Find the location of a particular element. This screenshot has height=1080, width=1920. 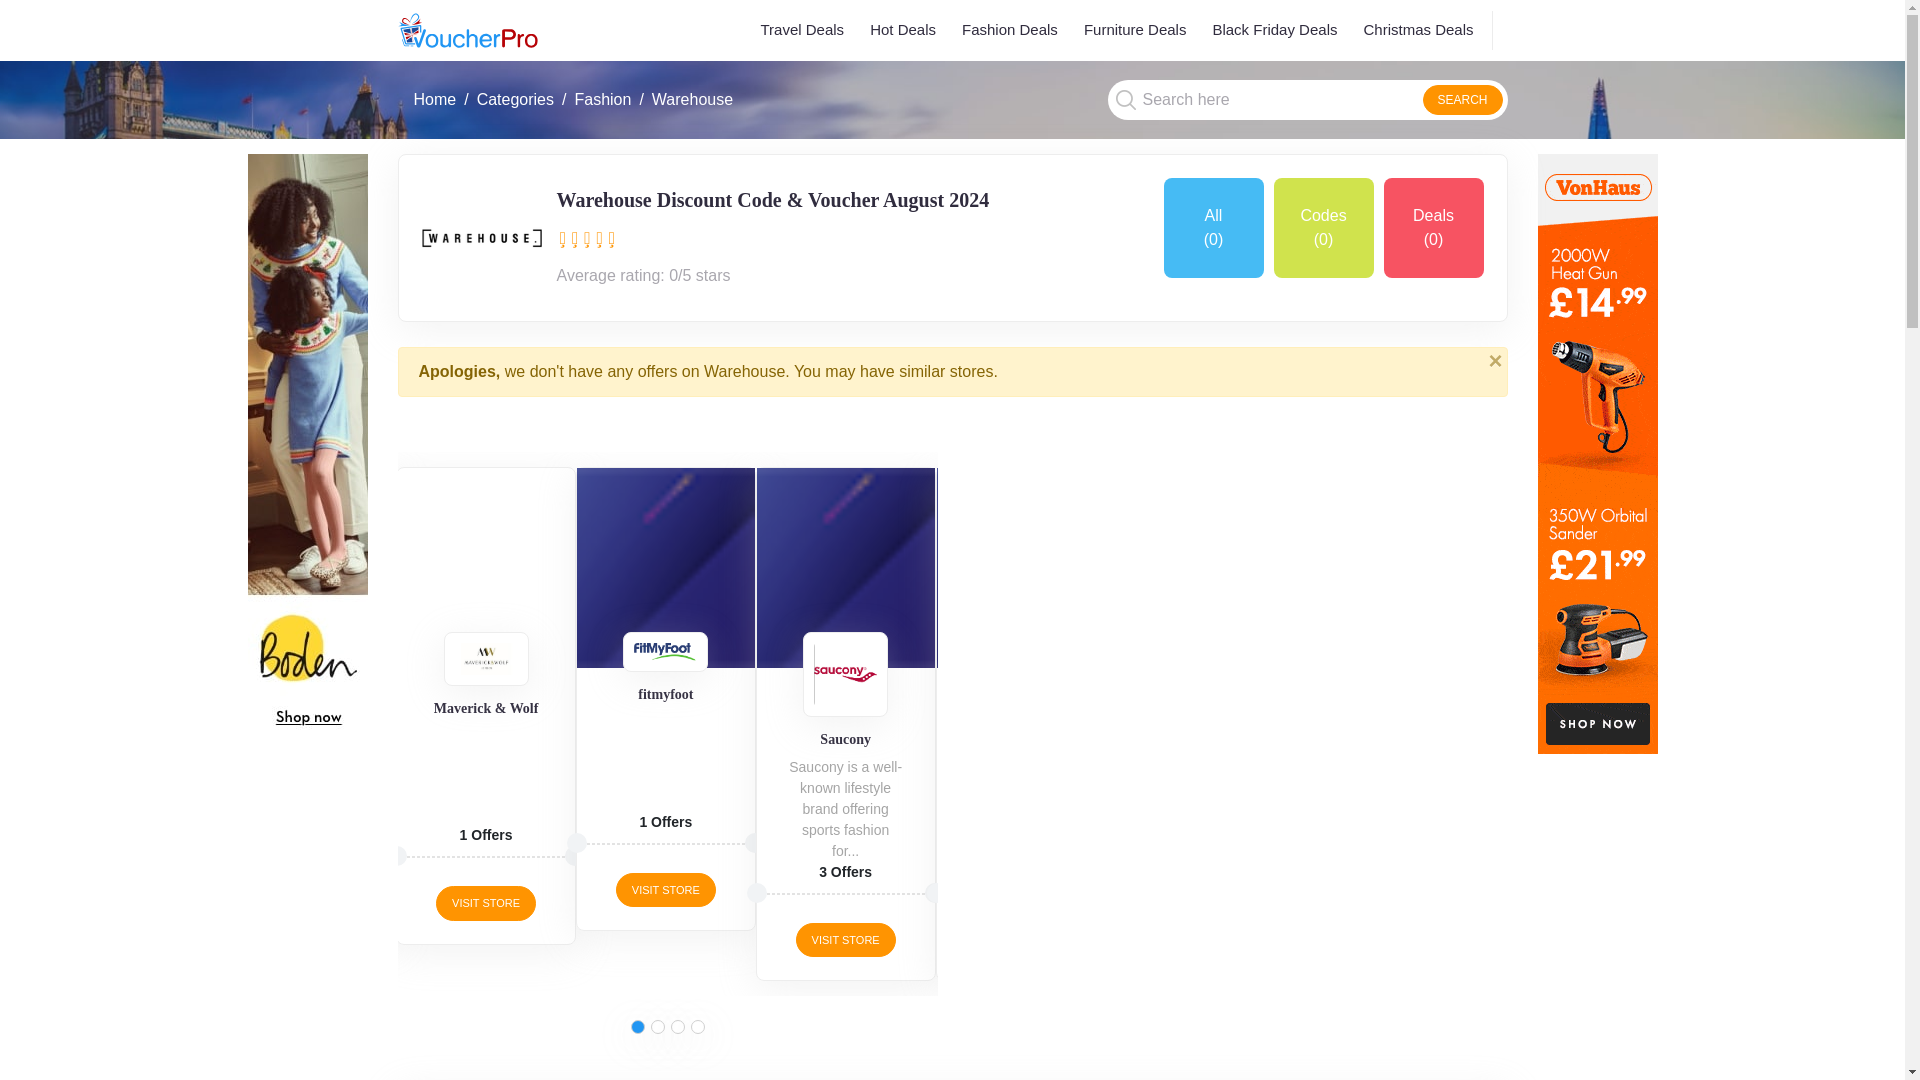

Fashion is located at coordinates (602, 99).